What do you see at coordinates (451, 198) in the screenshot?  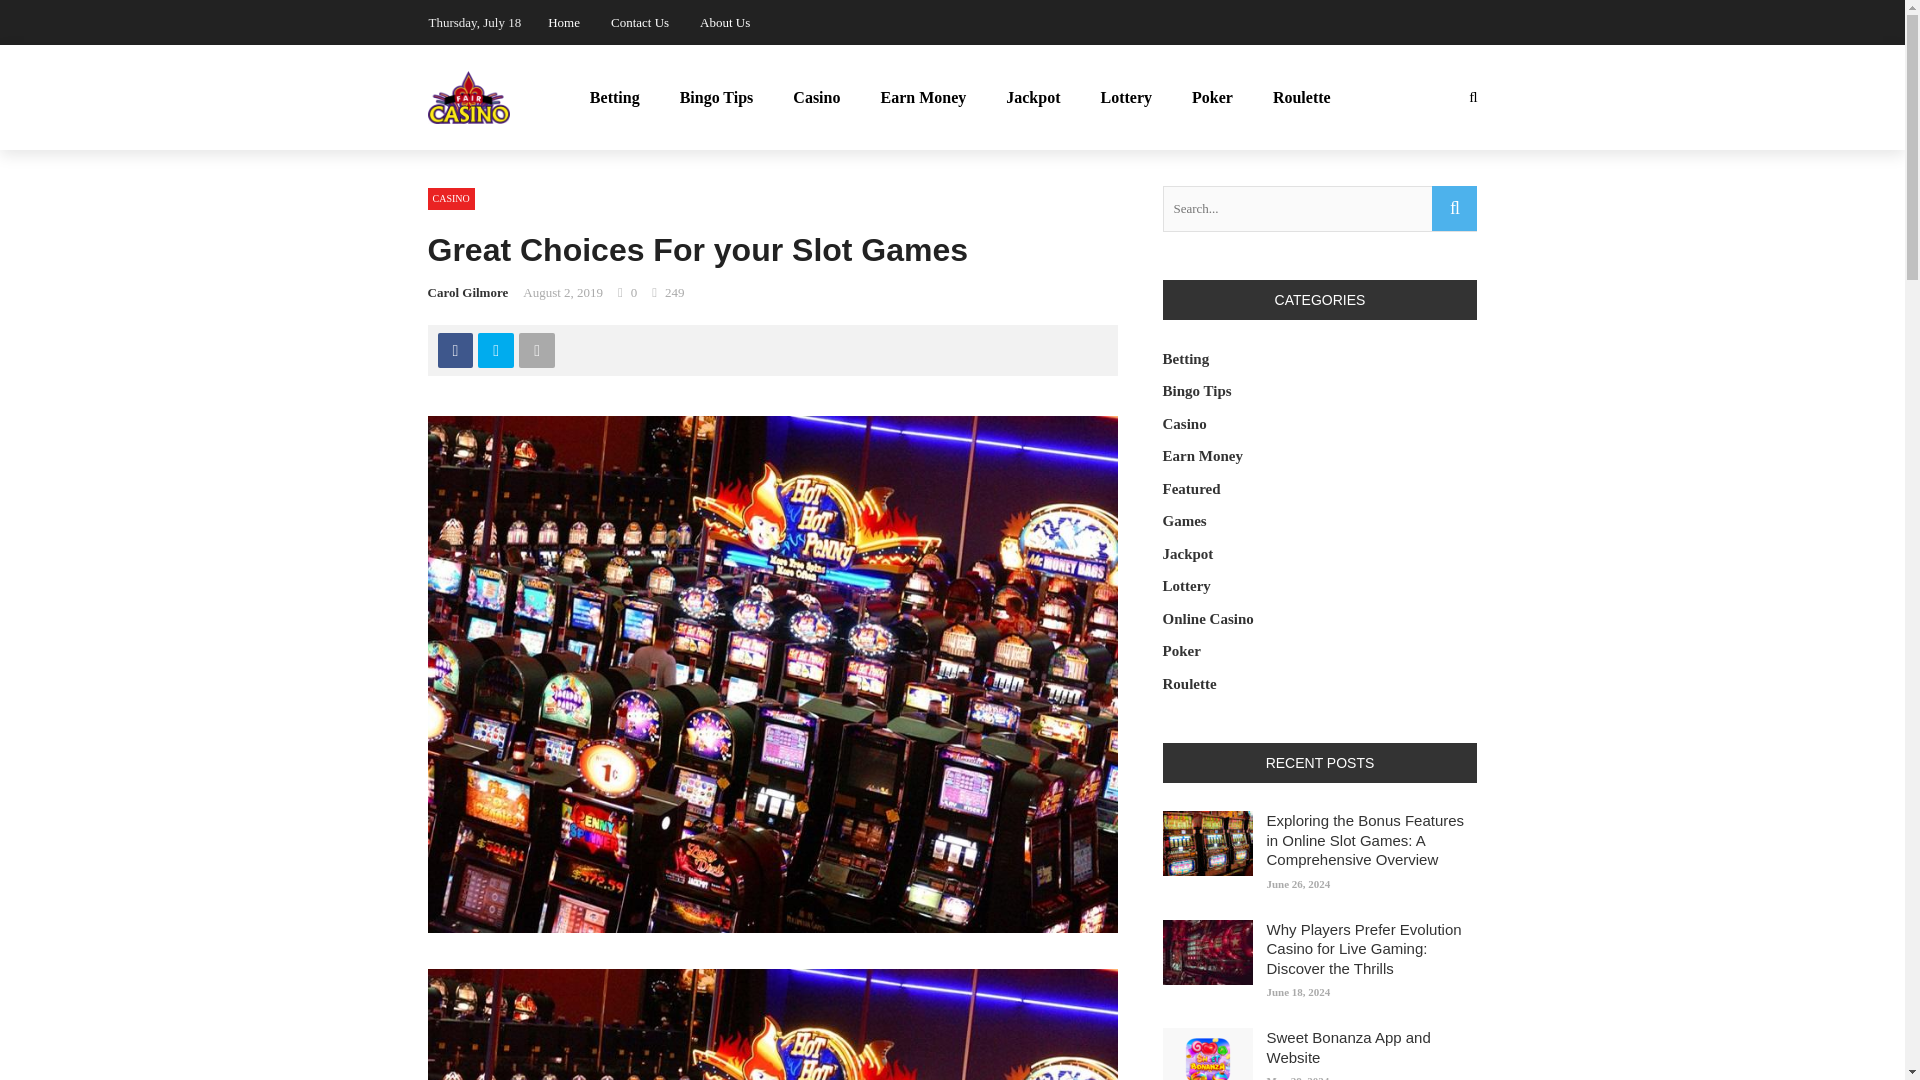 I see `CASINO` at bounding box center [451, 198].